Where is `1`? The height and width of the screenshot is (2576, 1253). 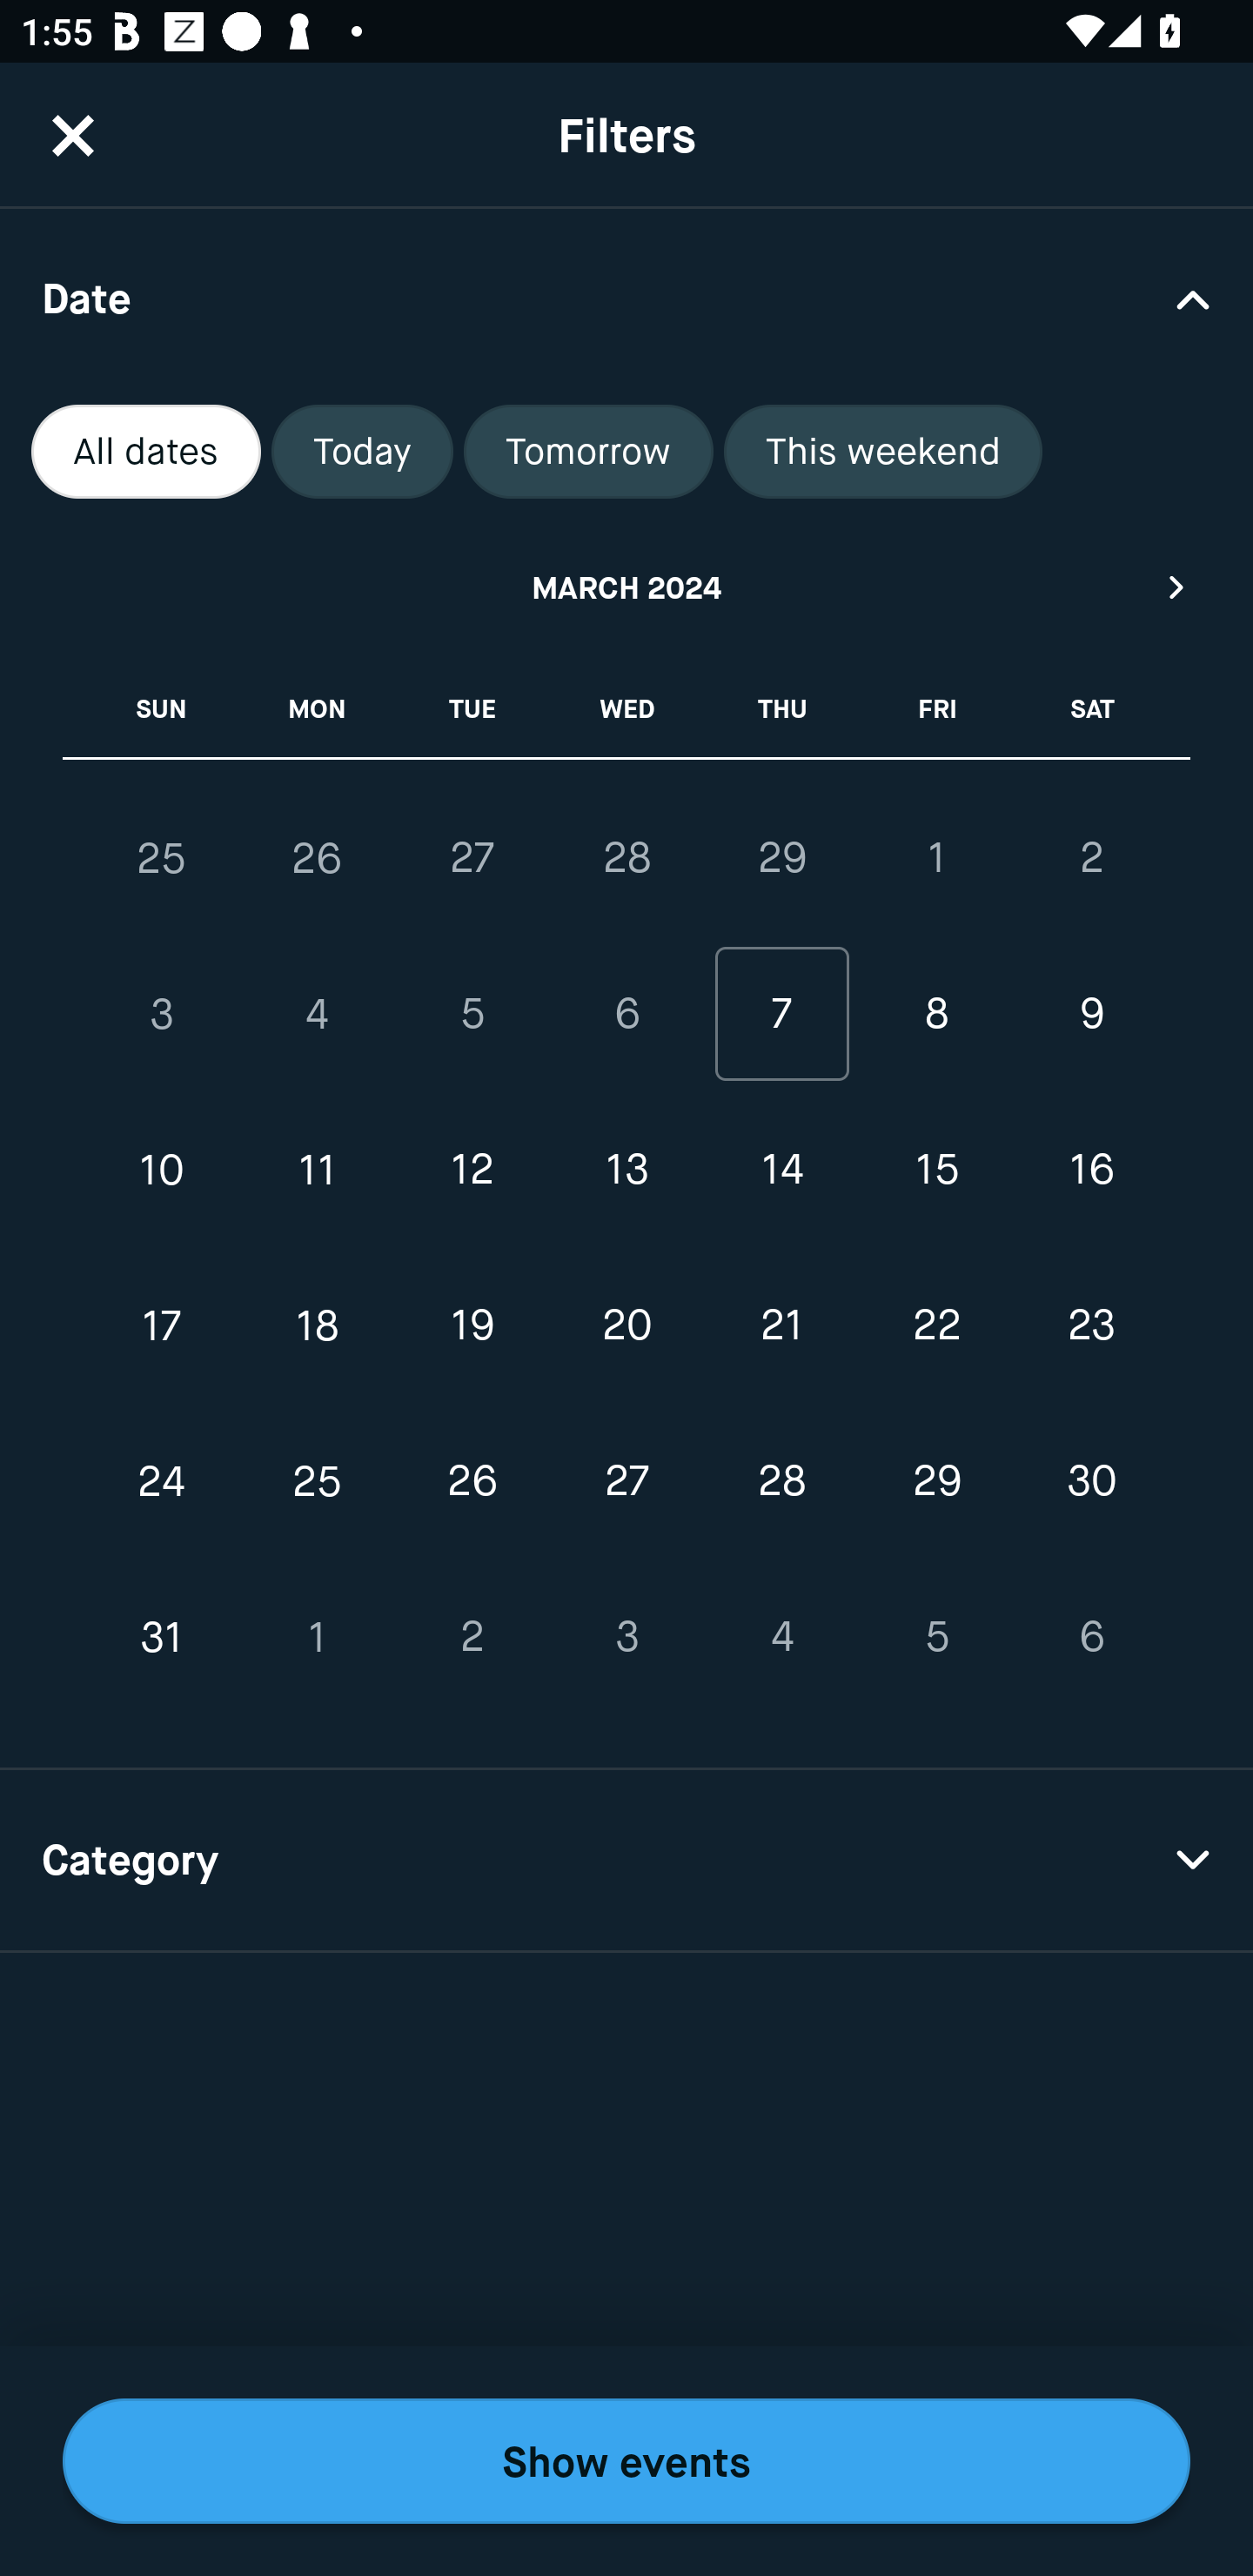
1 is located at coordinates (936, 857).